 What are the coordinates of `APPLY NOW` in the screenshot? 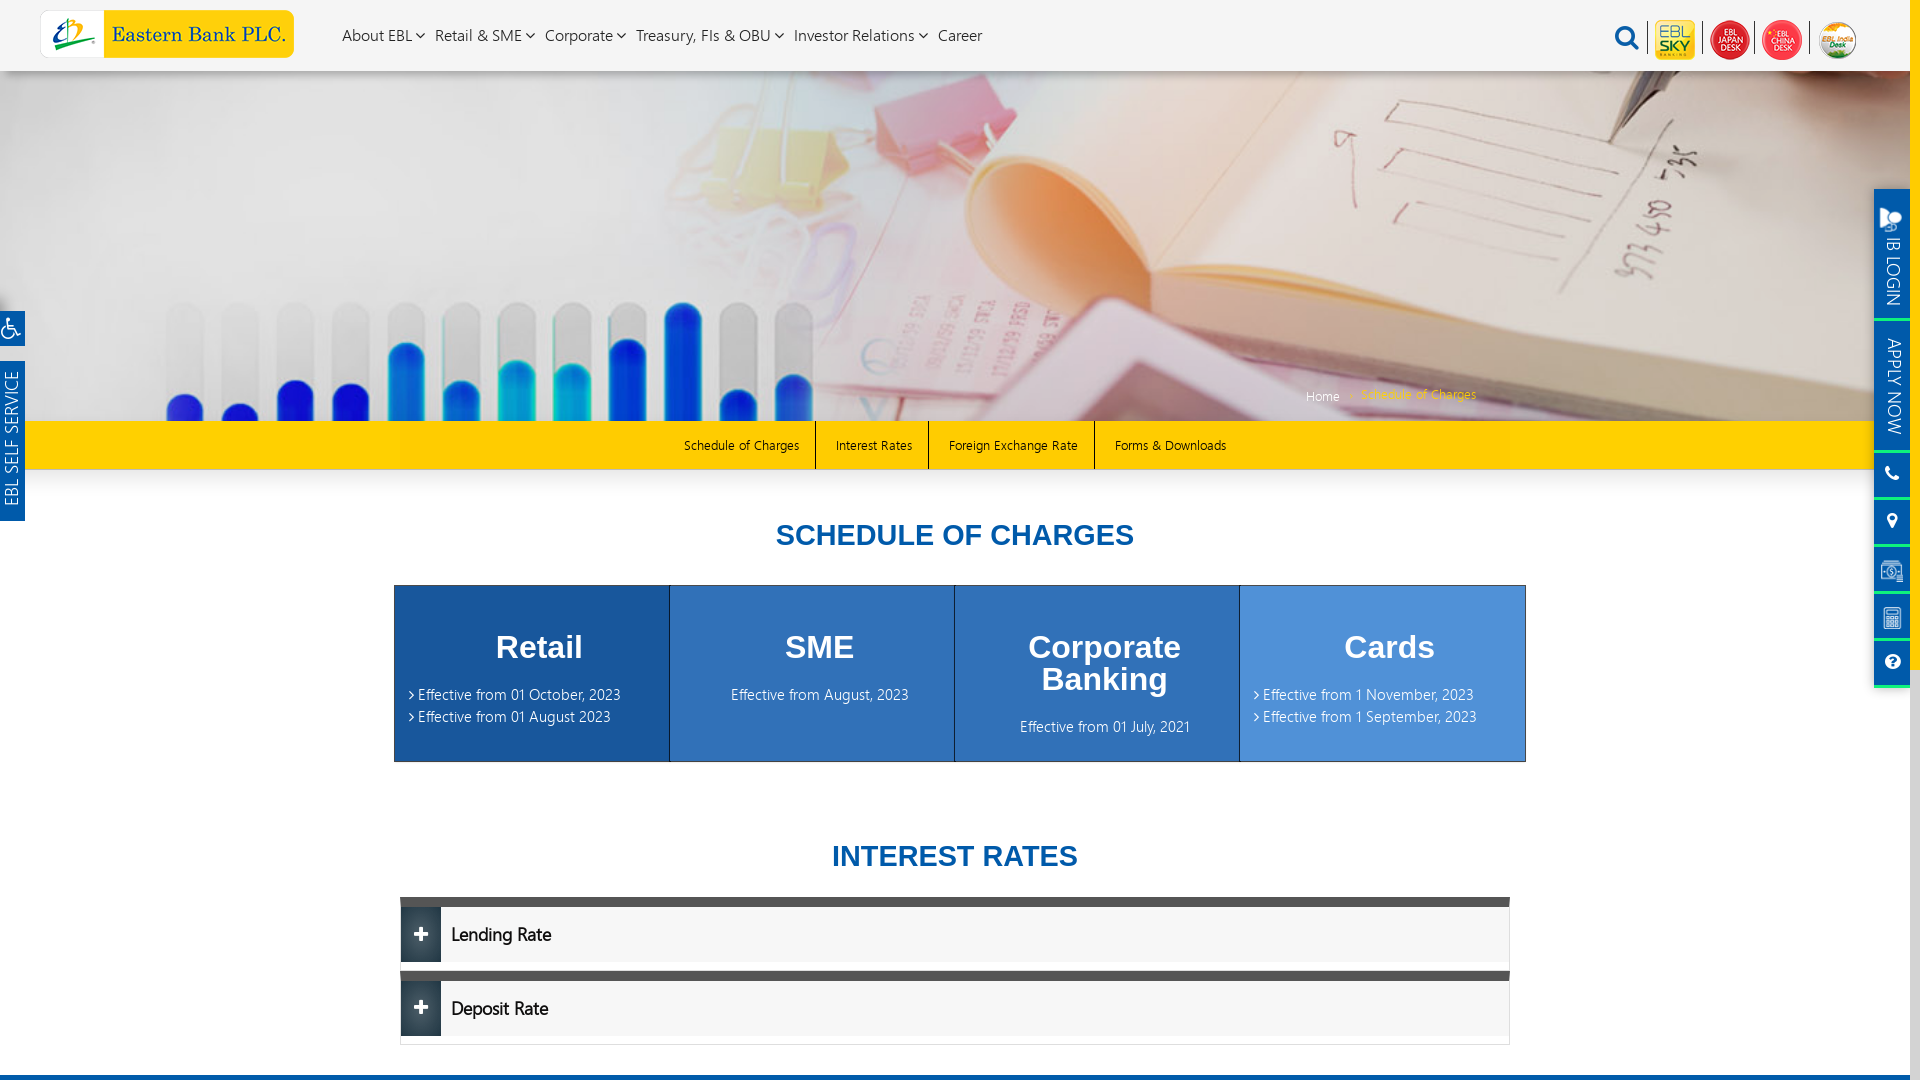 It's located at (1892, 387).